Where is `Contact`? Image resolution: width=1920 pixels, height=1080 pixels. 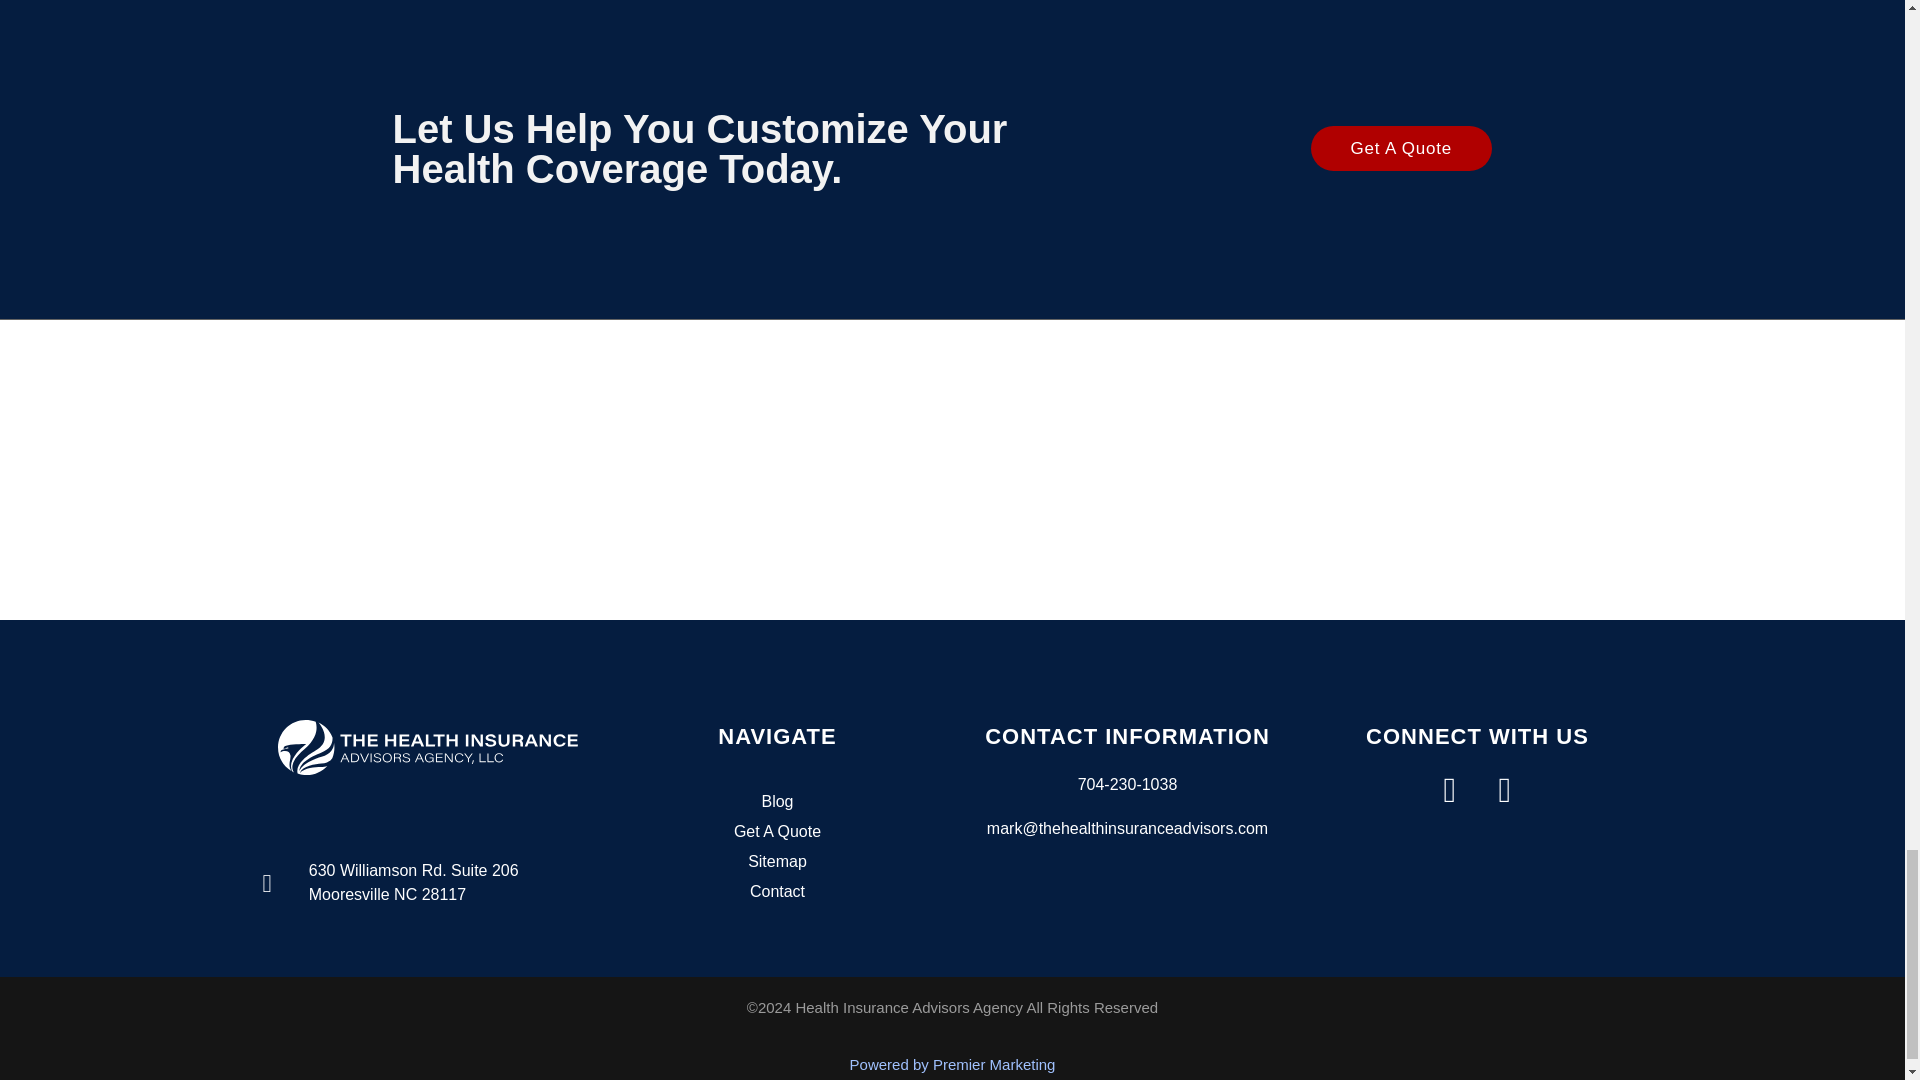
Contact is located at coordinates (777, 892).